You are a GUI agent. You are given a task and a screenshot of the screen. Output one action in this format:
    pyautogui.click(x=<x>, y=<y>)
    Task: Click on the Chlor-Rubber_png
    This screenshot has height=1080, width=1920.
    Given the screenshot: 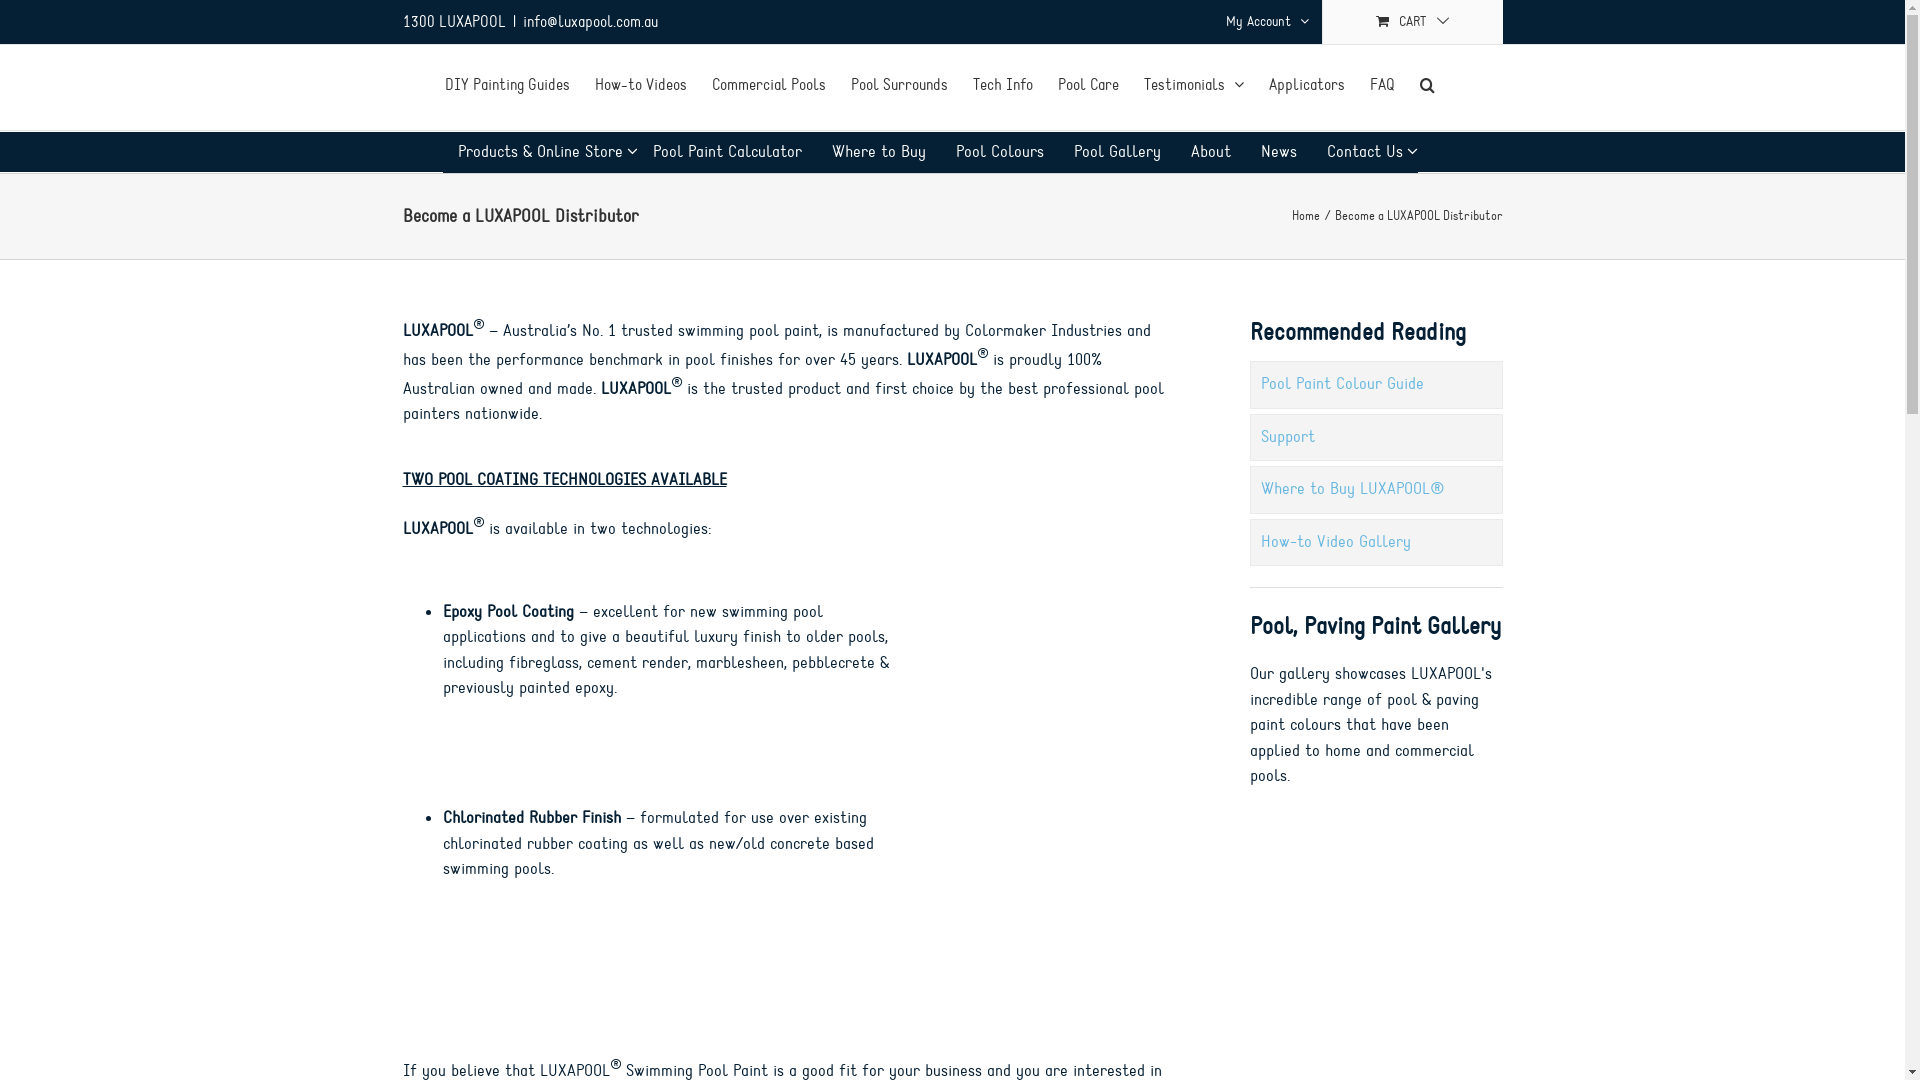 What is the action you would take?
    pyautogui.click(x=1046, y=912)
    